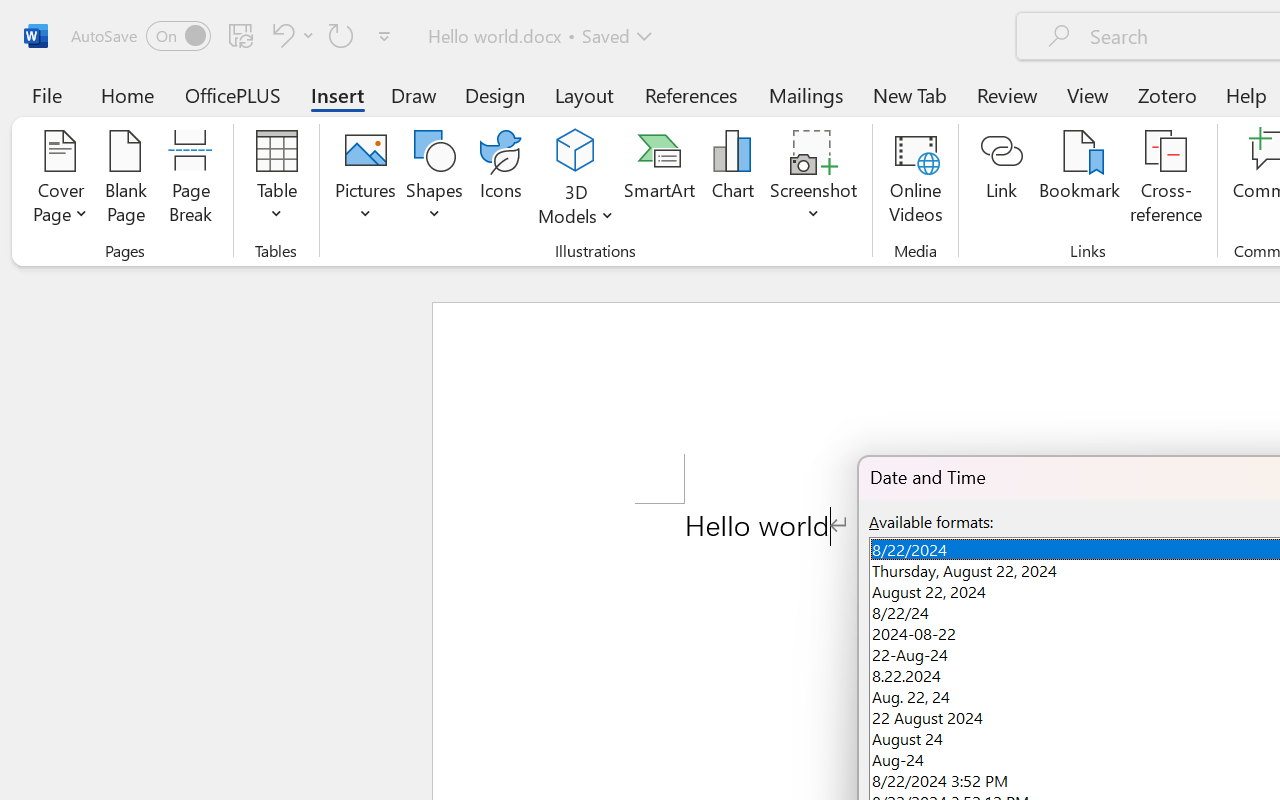 This screenshot has height=800, width=1280. What do you see at coordinates (576, 152) in the screenshot?
I see `3D Models` at bounding box center [576, 152].